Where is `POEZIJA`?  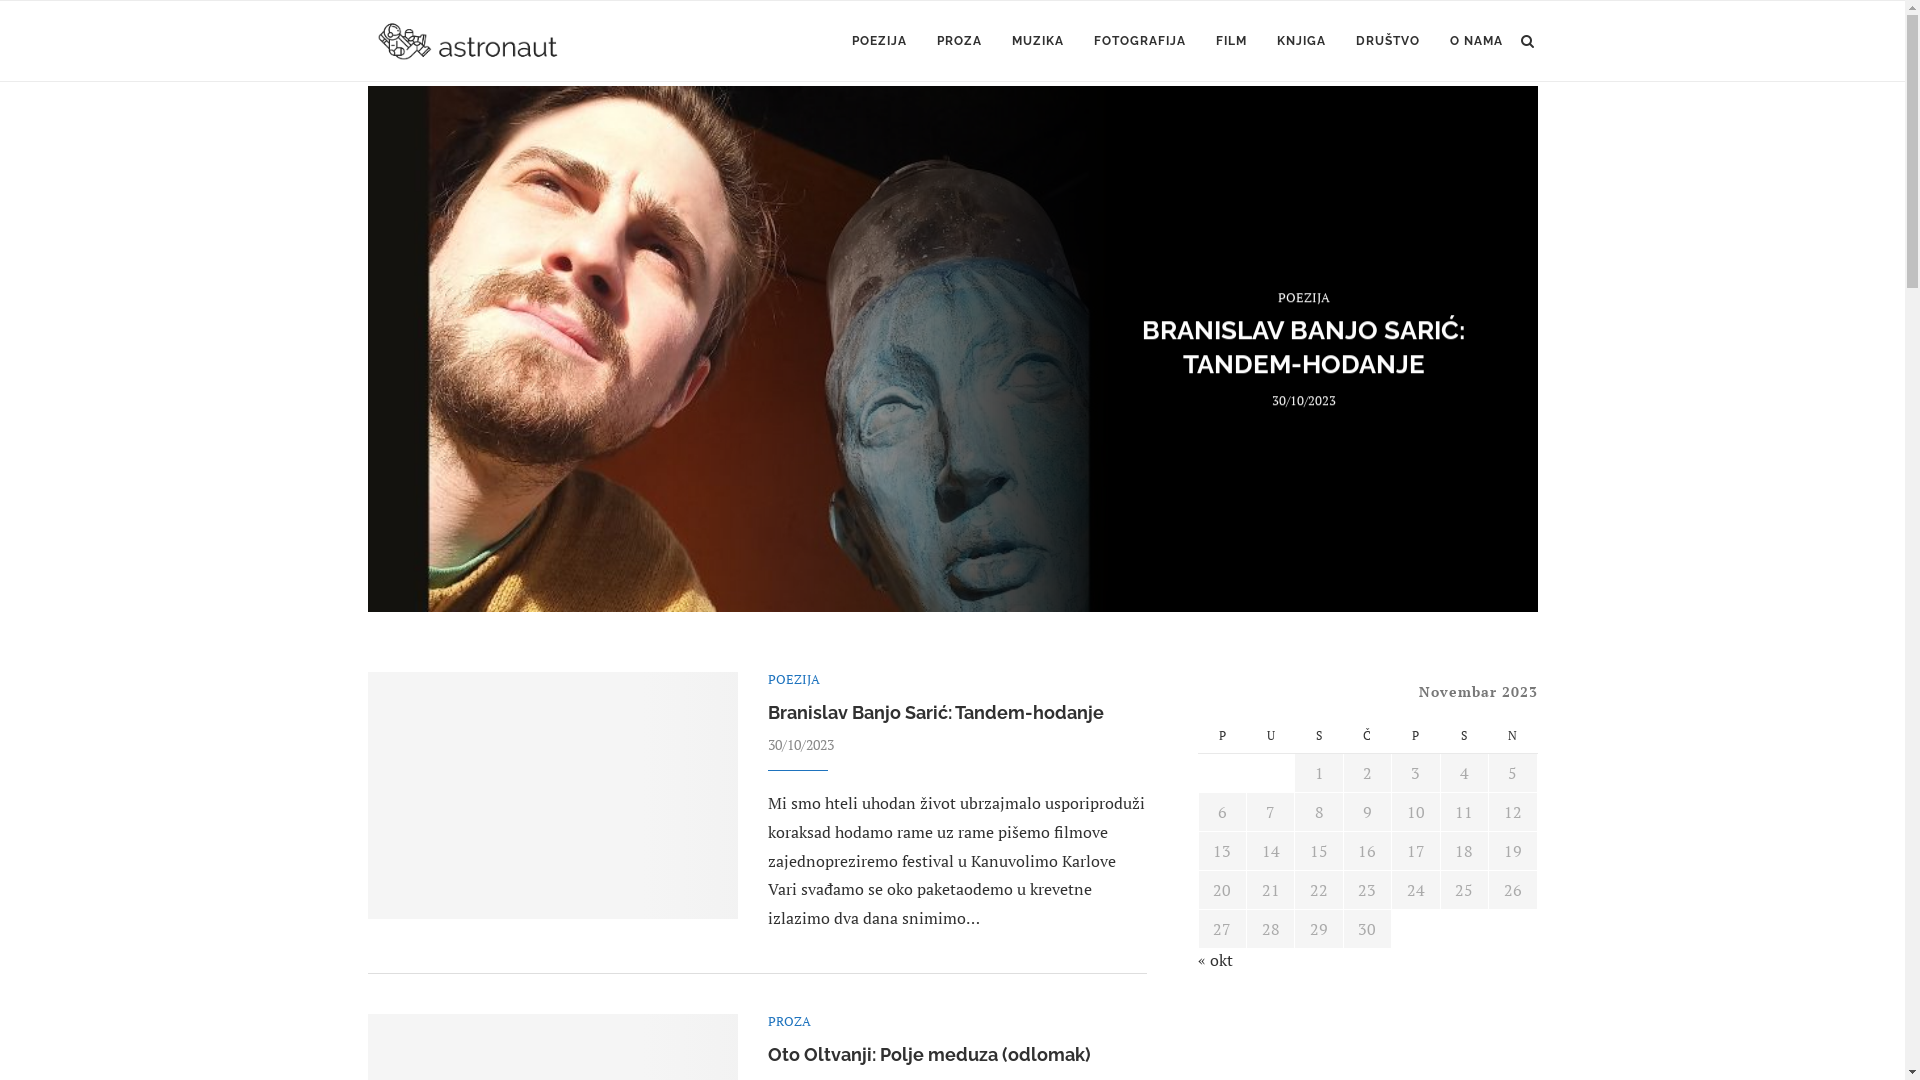
POEZIJA is located at coordinates (1304, 298).